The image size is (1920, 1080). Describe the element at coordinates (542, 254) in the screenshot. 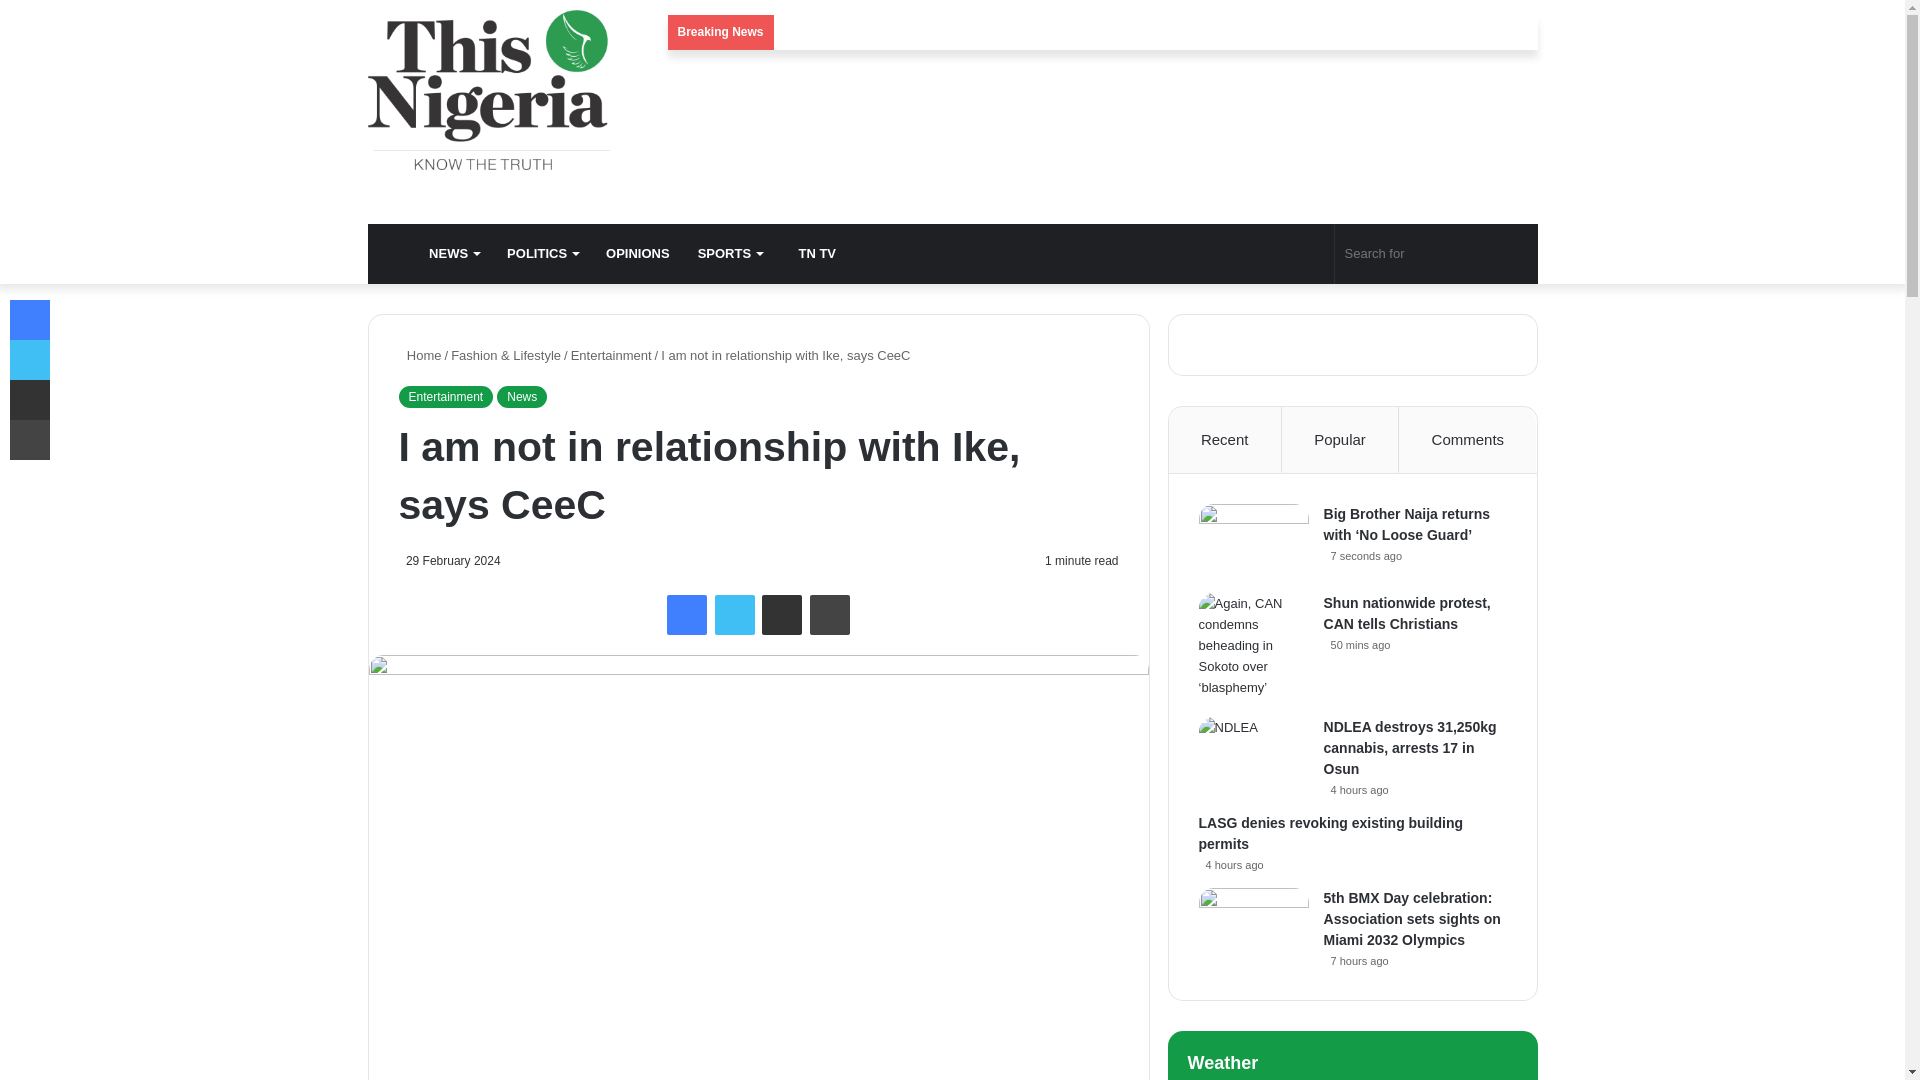

I see `POLITICS` at that location.